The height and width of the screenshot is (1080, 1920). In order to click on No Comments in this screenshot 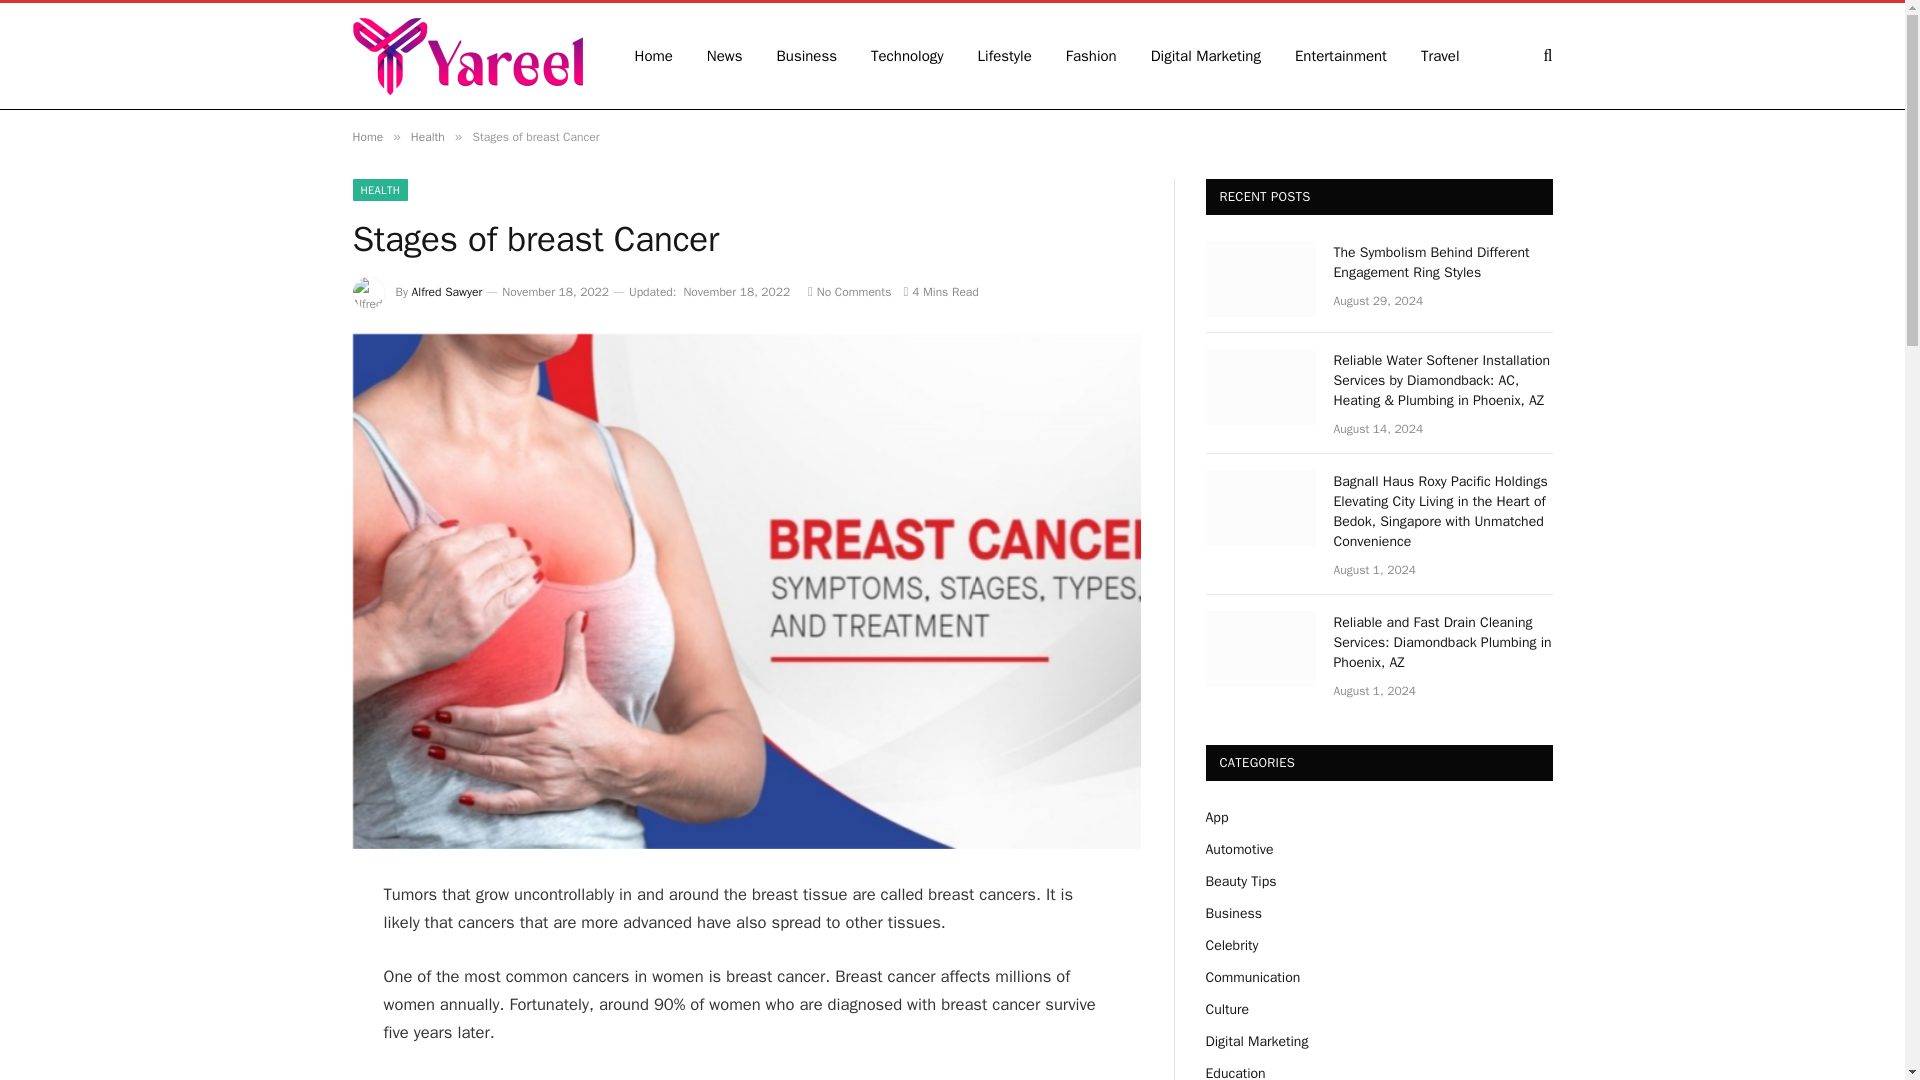, I will do `click(849, 292)`.